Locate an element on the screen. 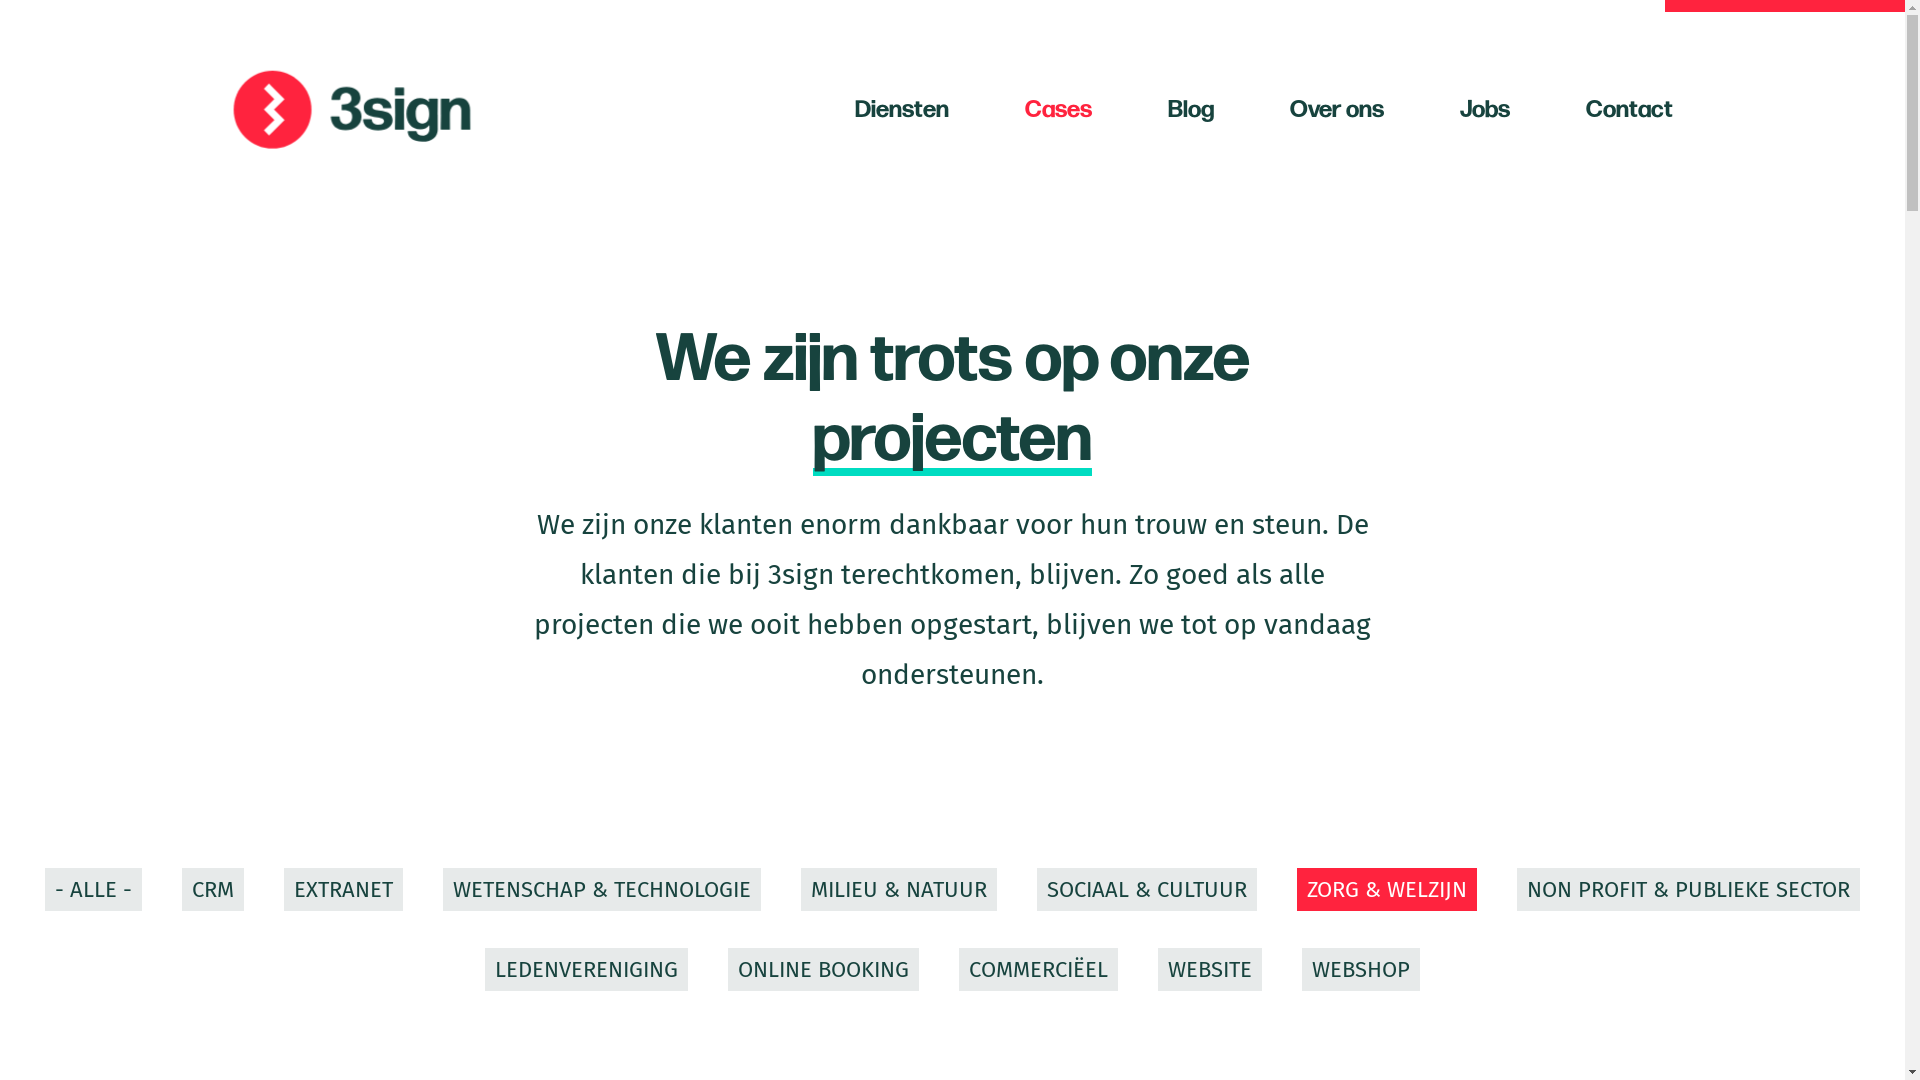 The image size is (1920, 1080). - ALLE - is located at coordinates (94, 890).